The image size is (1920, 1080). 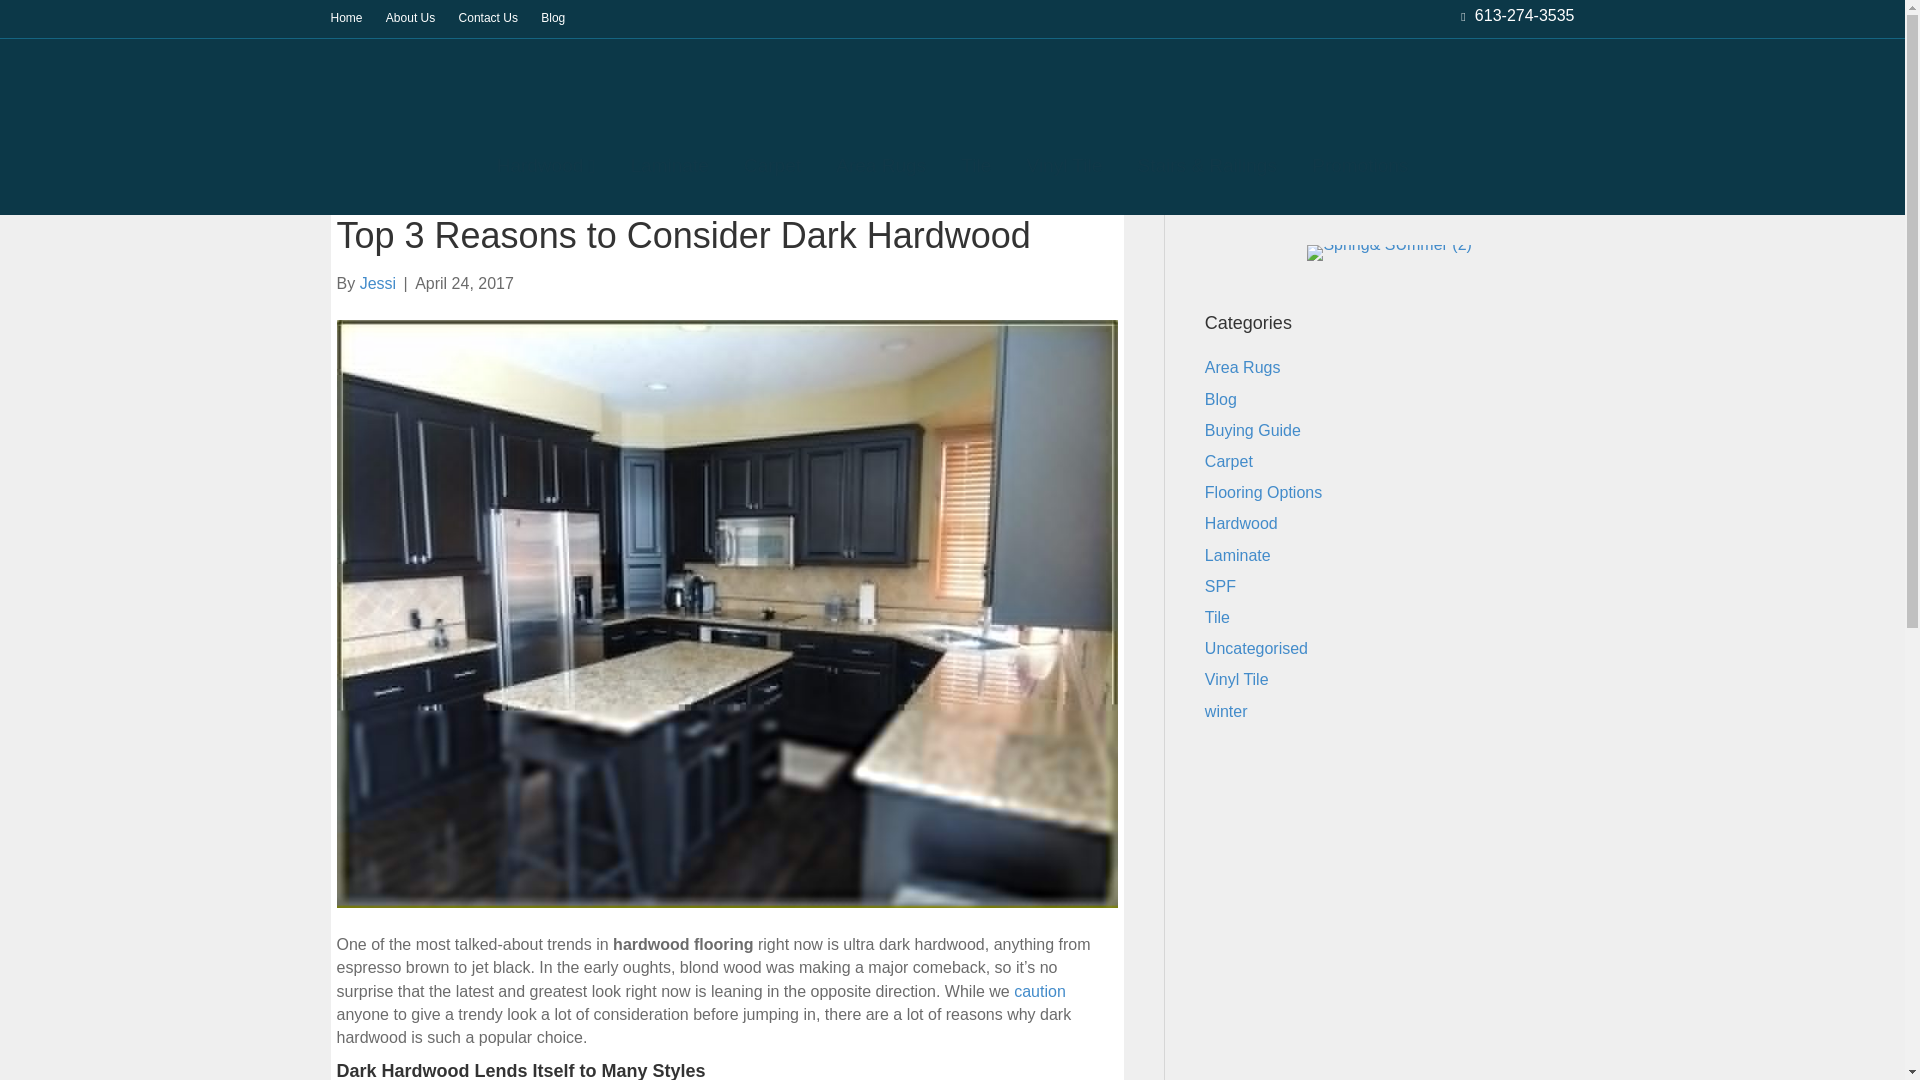 What do you see at coordinates (1064, 166) in the screenshot?
I see `Vinyl Tile` at bounding box center [1064, 166].